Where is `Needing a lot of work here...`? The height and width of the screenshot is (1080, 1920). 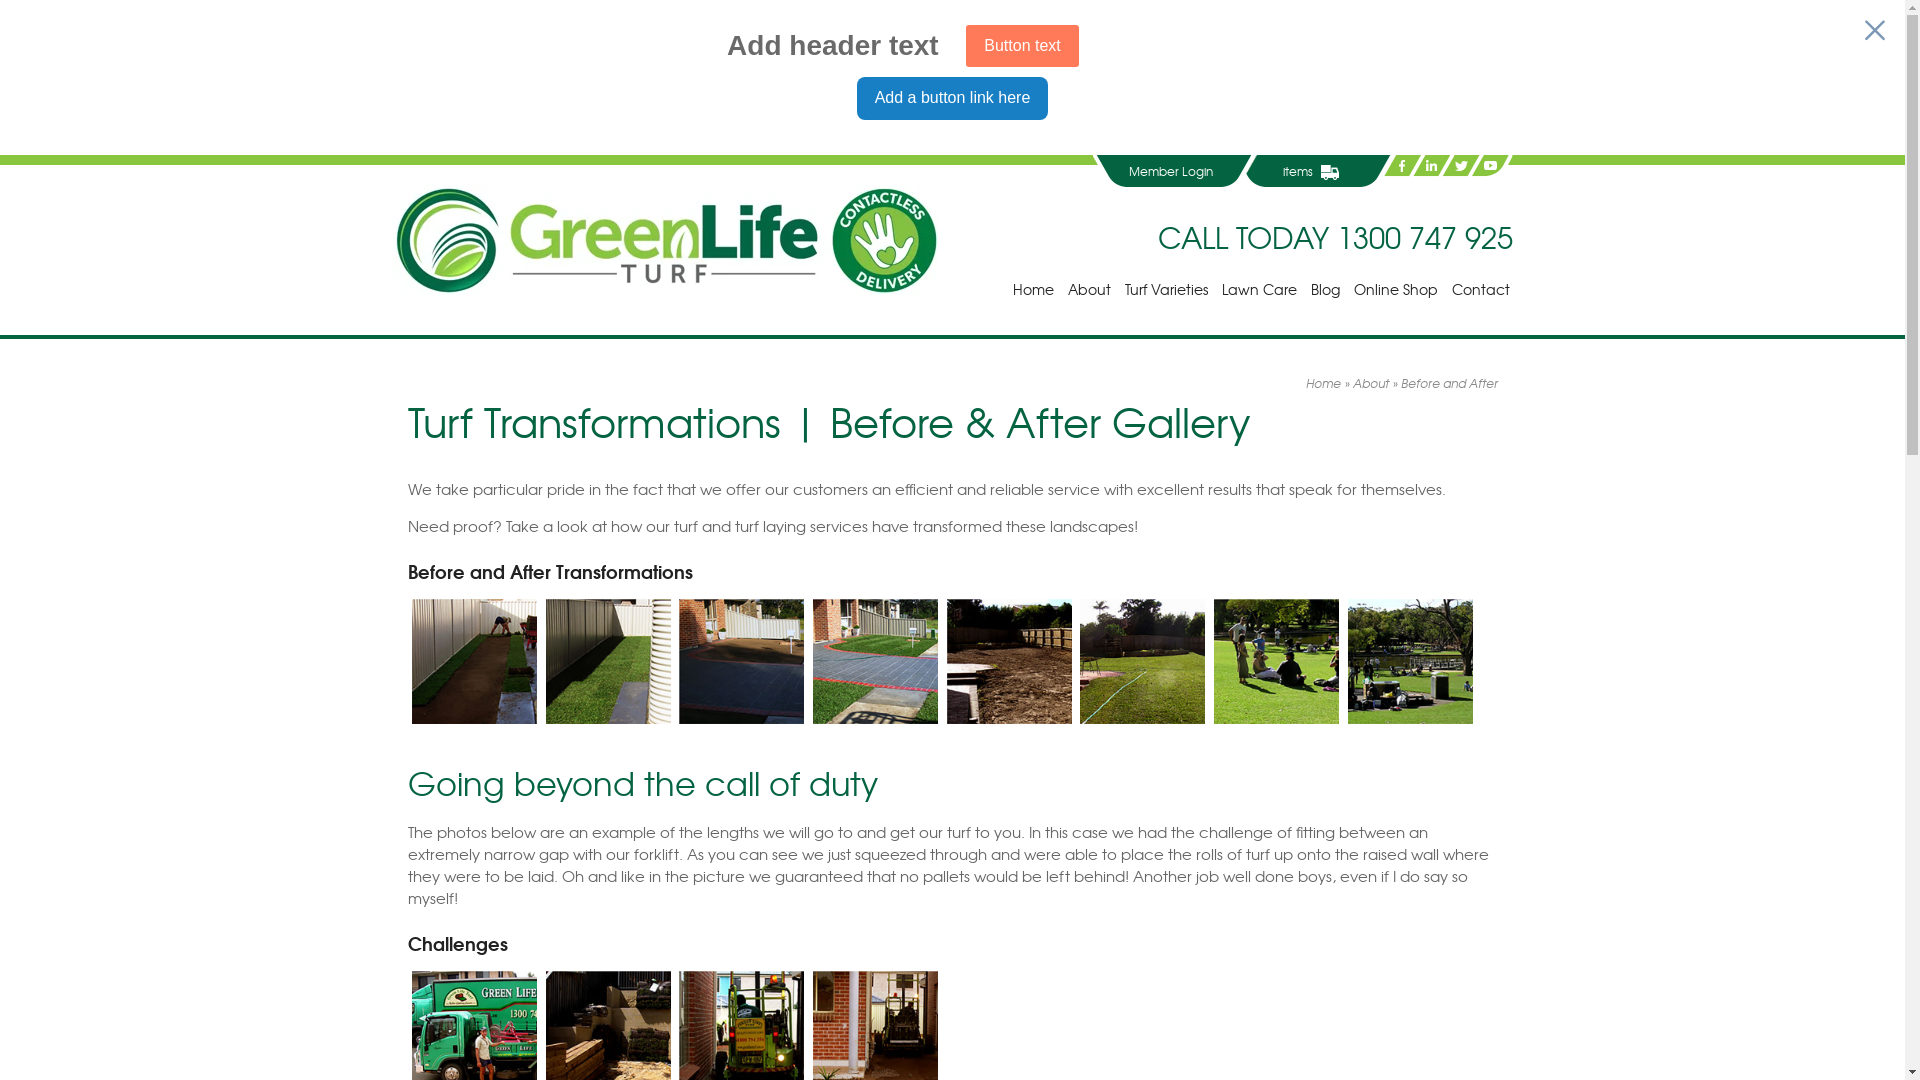
Needing a lot of work here... is located at coordinates (1046, 662).